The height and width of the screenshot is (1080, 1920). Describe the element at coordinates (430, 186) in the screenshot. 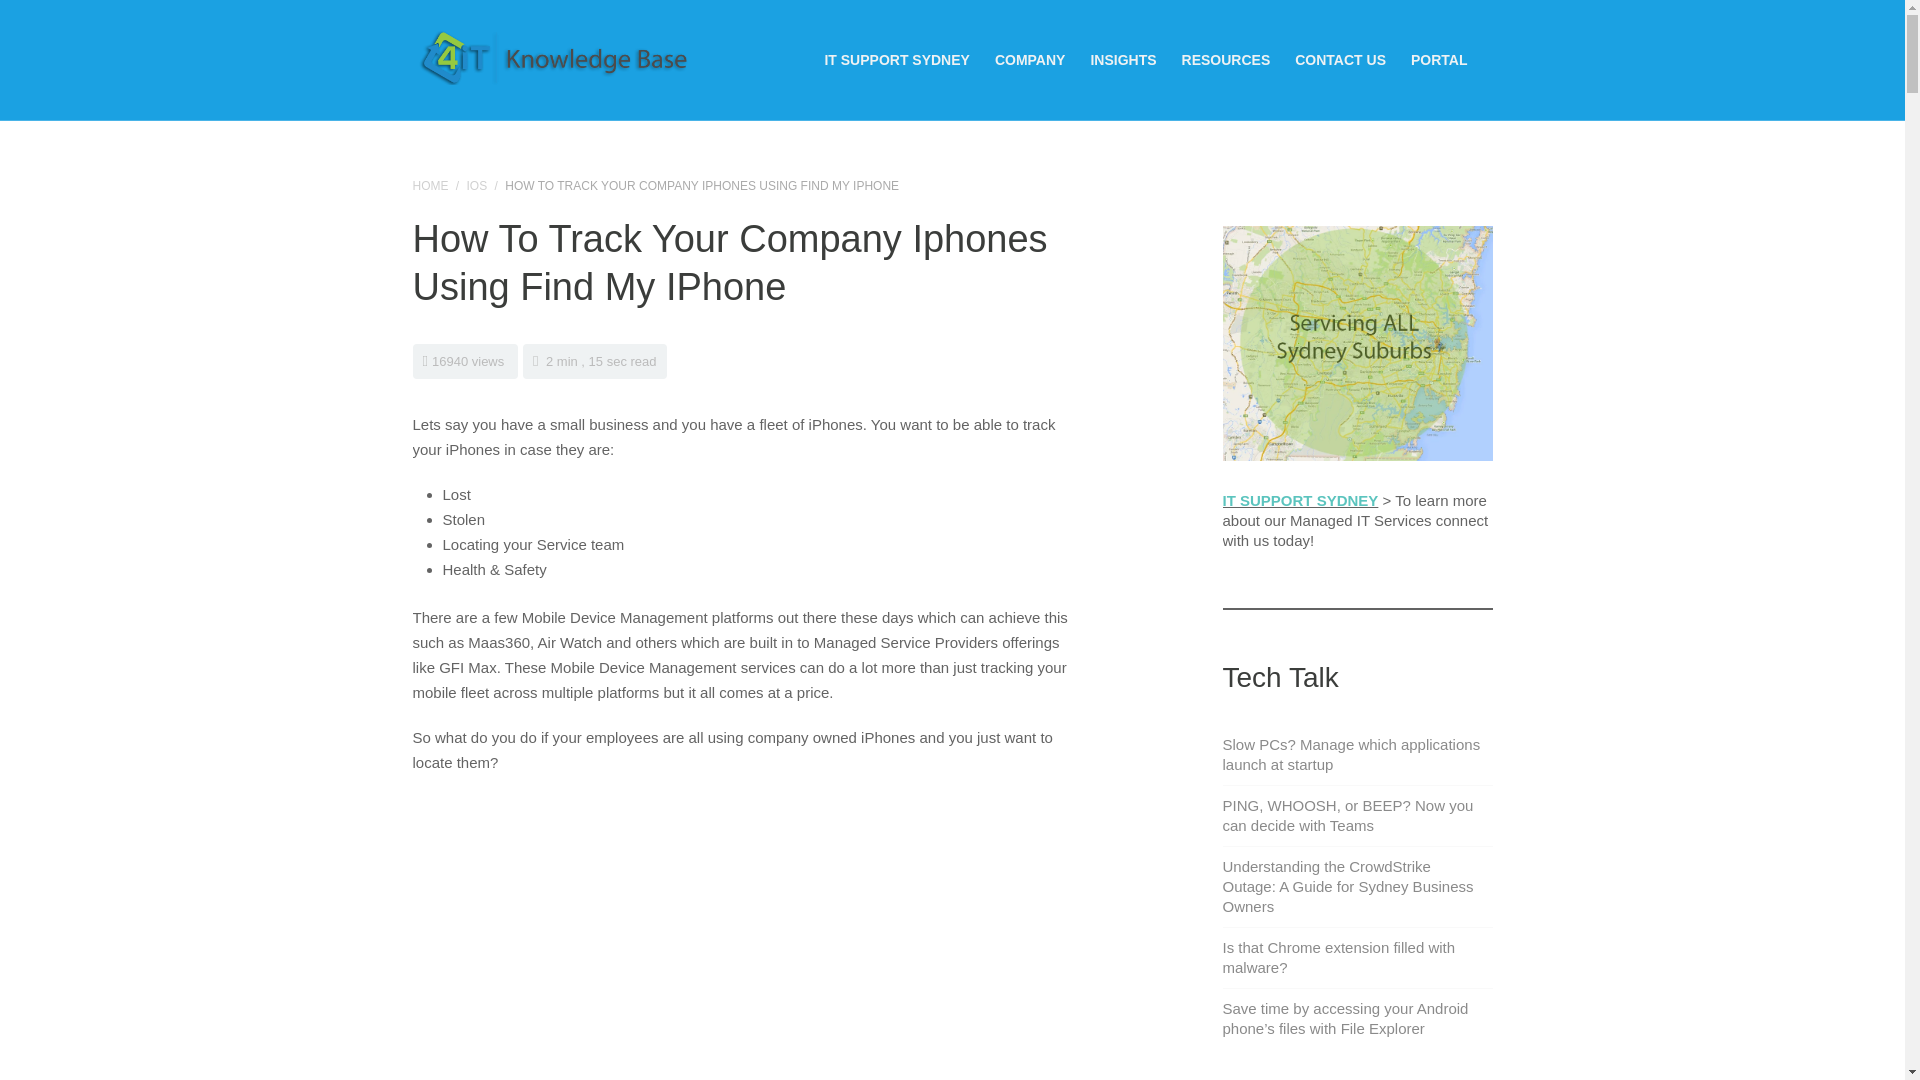

I see `IT Knowledgebase` at that location.